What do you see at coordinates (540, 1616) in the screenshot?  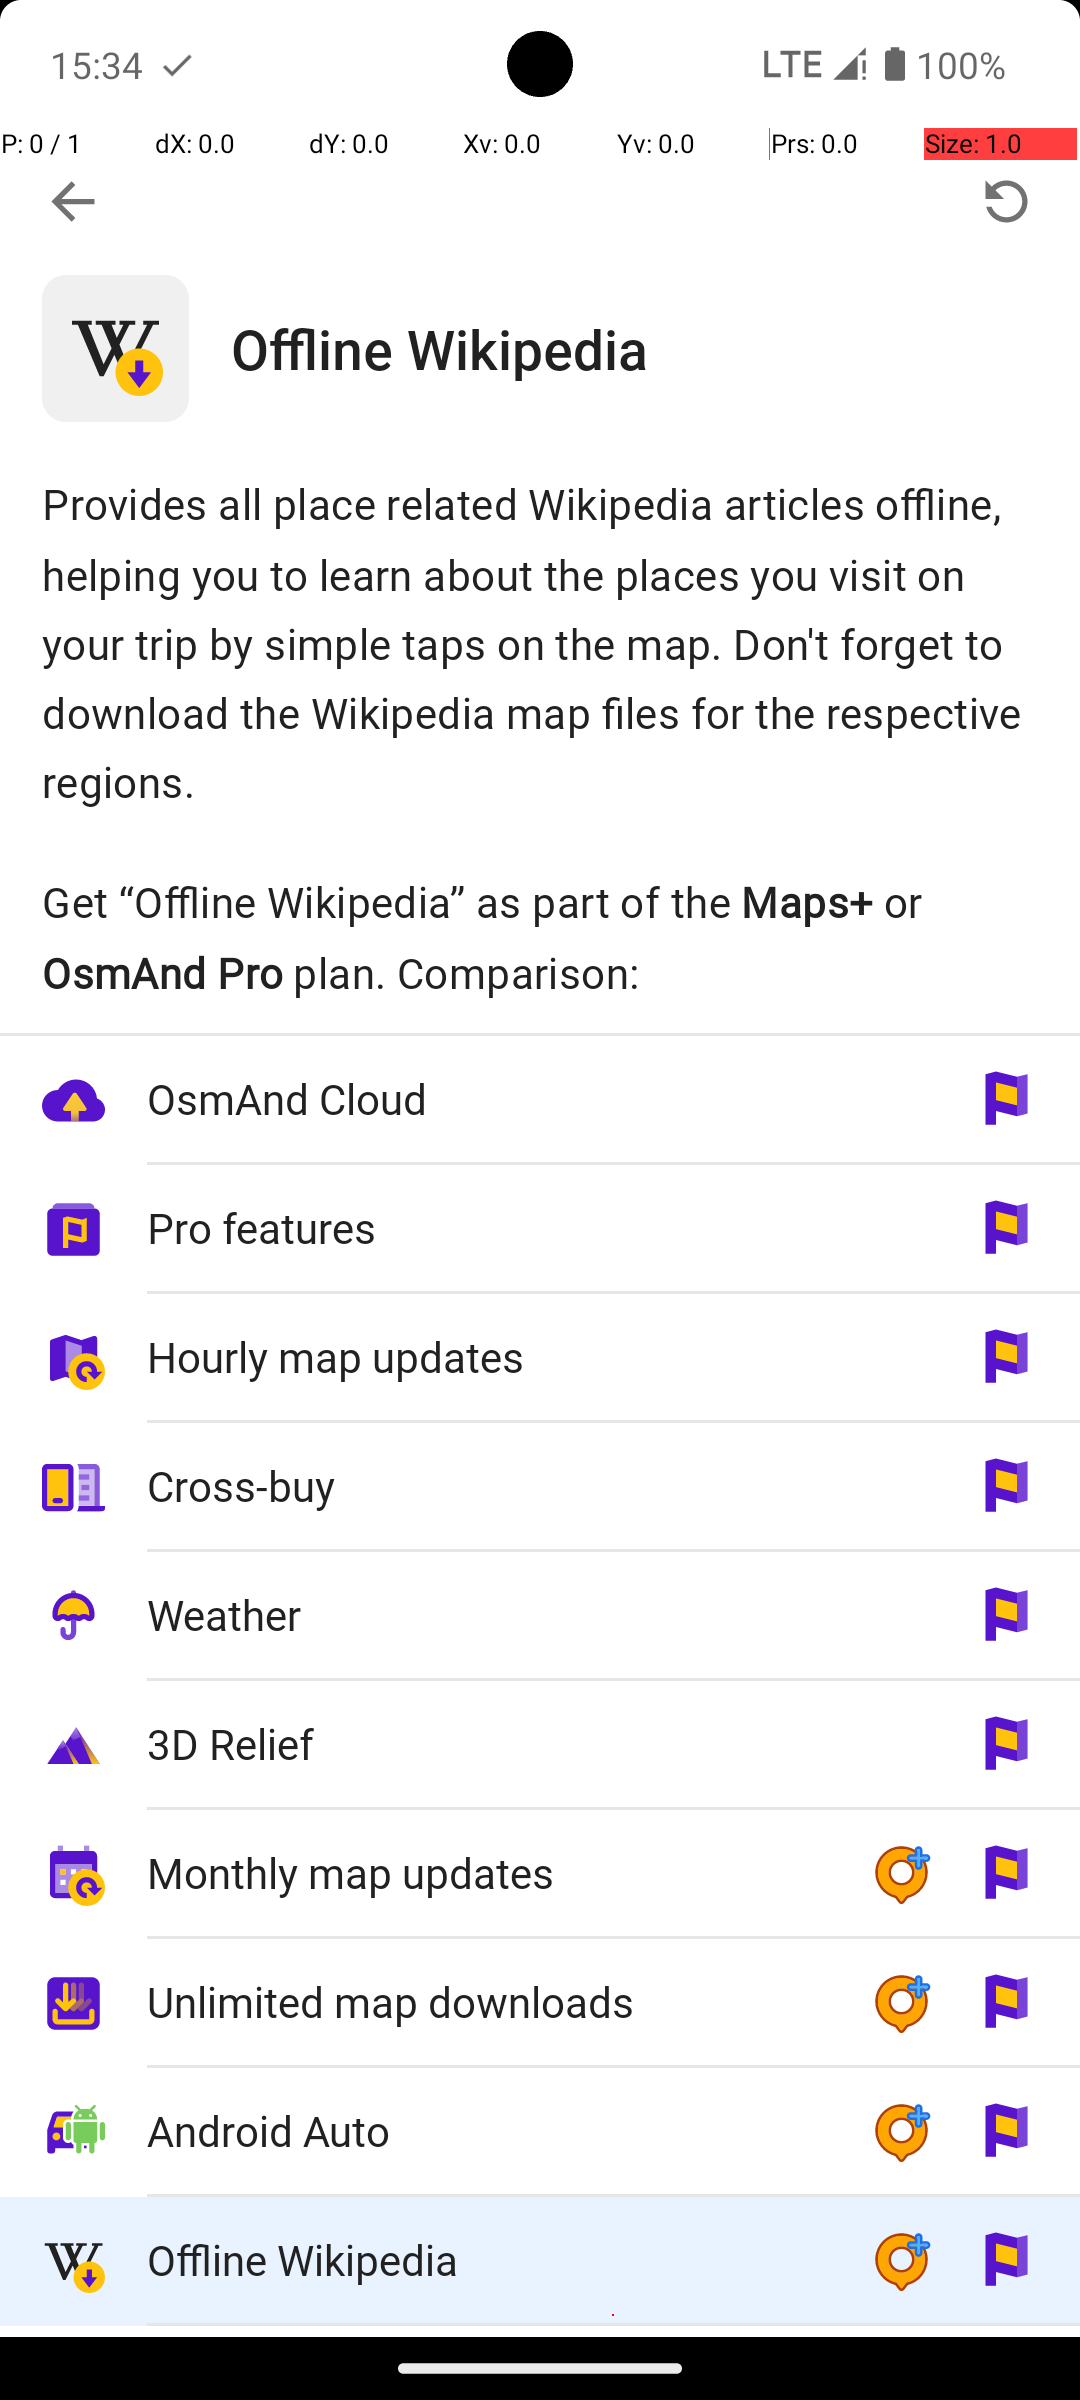 I see `Weather available as part of the OsmAnd Pro plan` at bounding box center [540, 1616].